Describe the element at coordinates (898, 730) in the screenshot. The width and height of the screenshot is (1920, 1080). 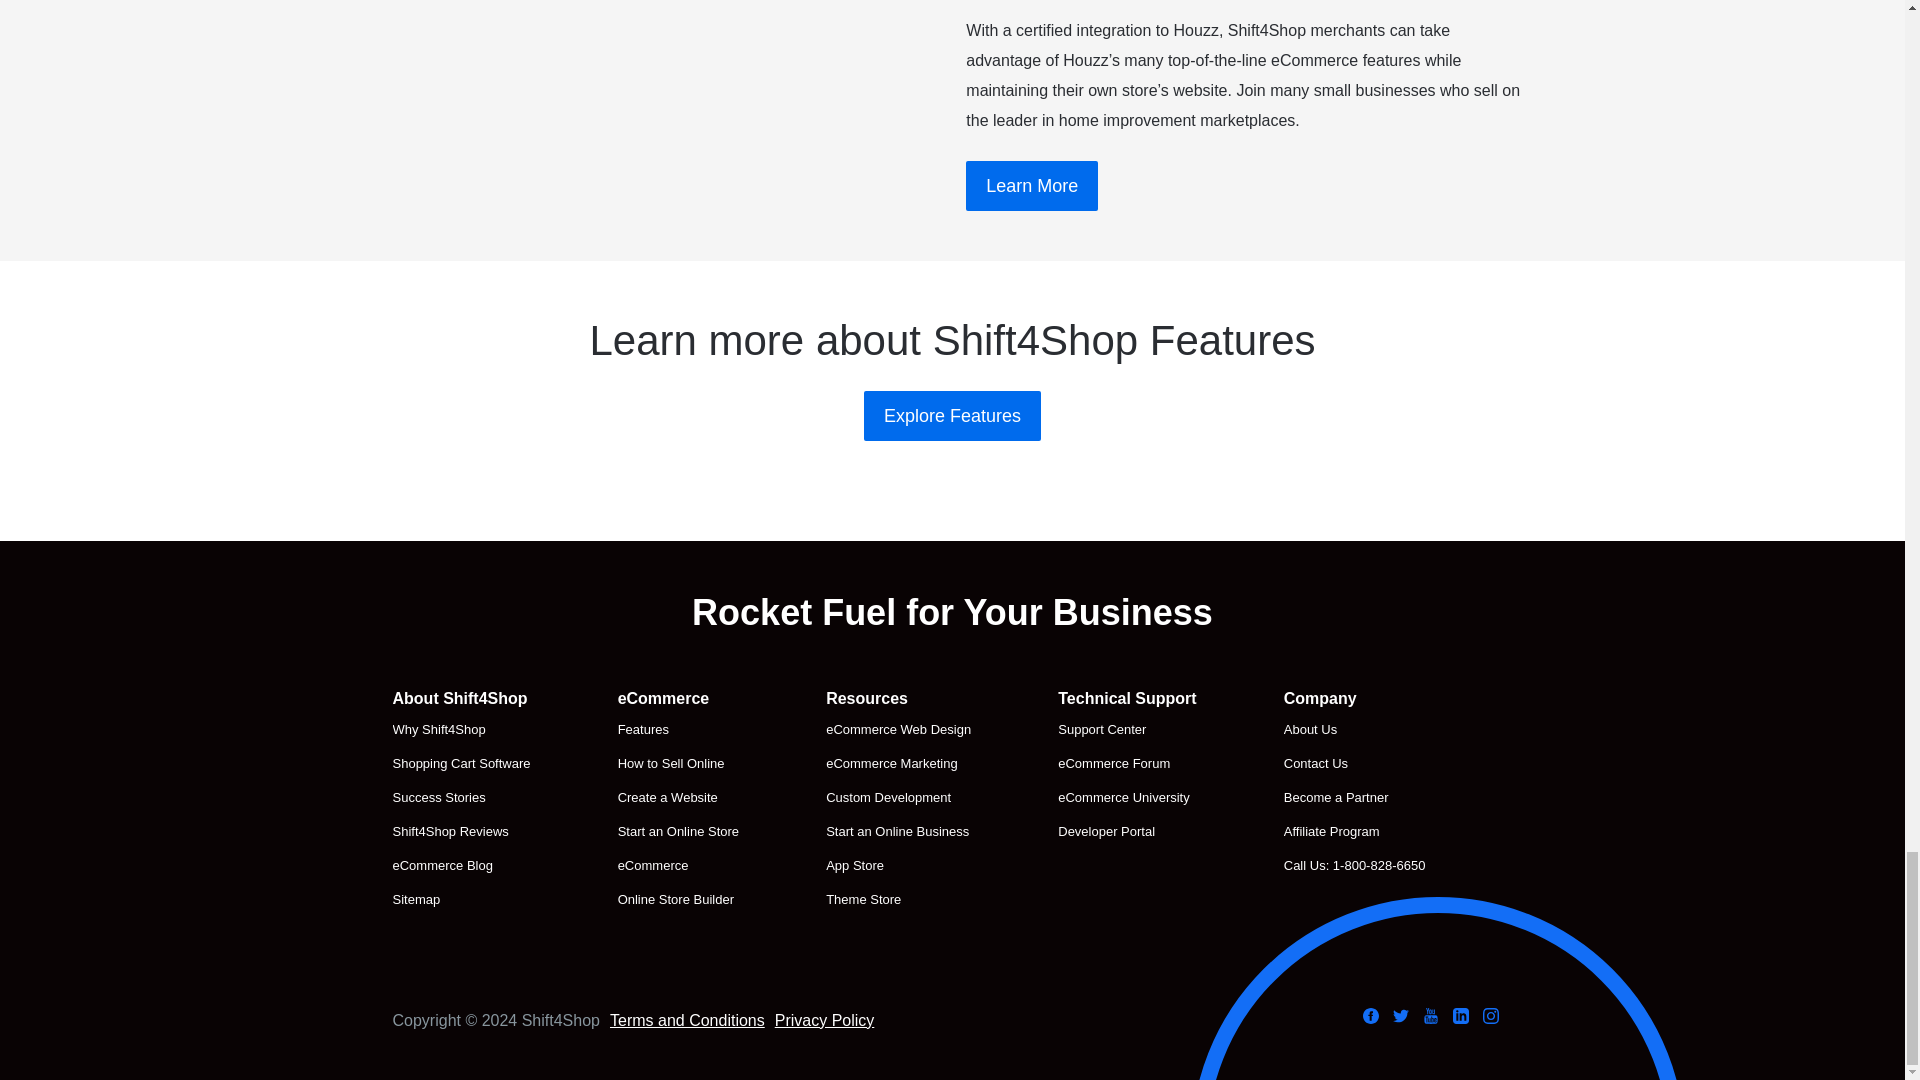
I see `eCommerce Web Design` at that location.